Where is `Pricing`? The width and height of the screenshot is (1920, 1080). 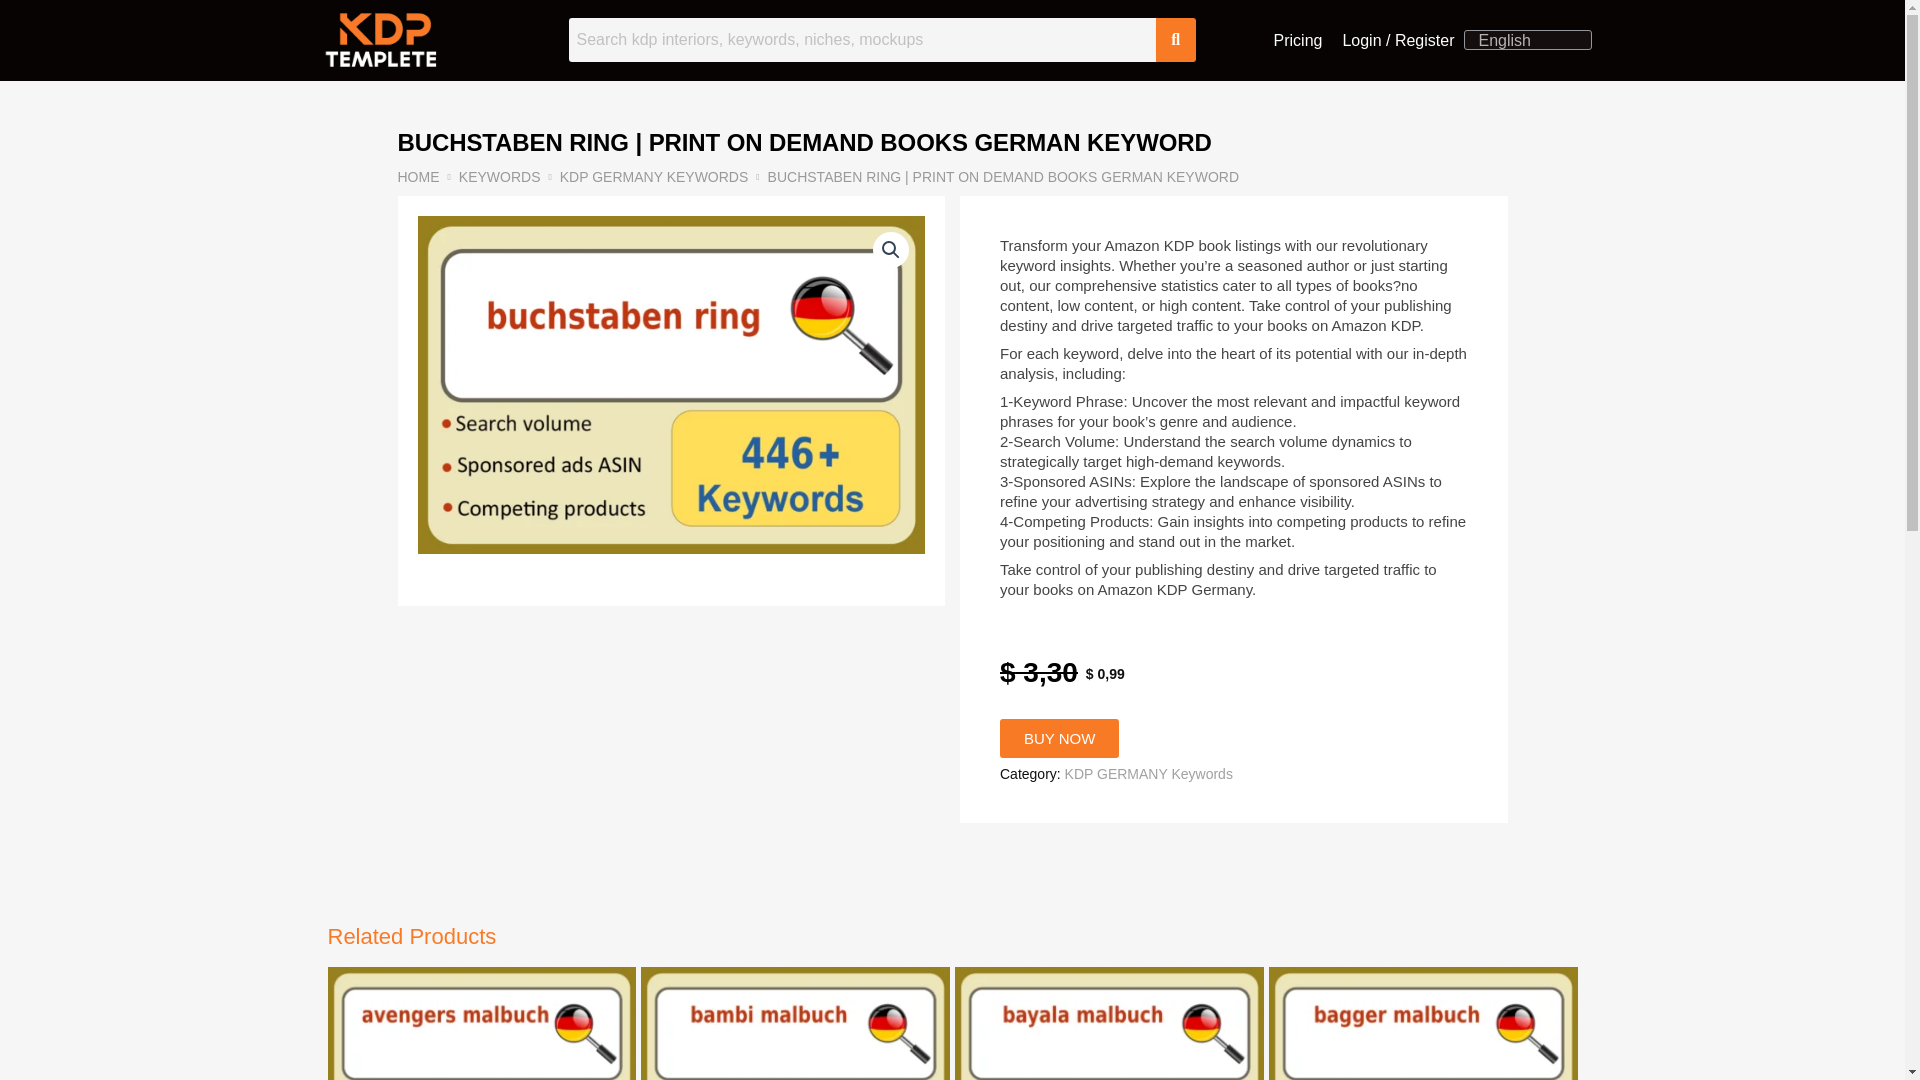
Pricing is located at coordinates (1298, 40).